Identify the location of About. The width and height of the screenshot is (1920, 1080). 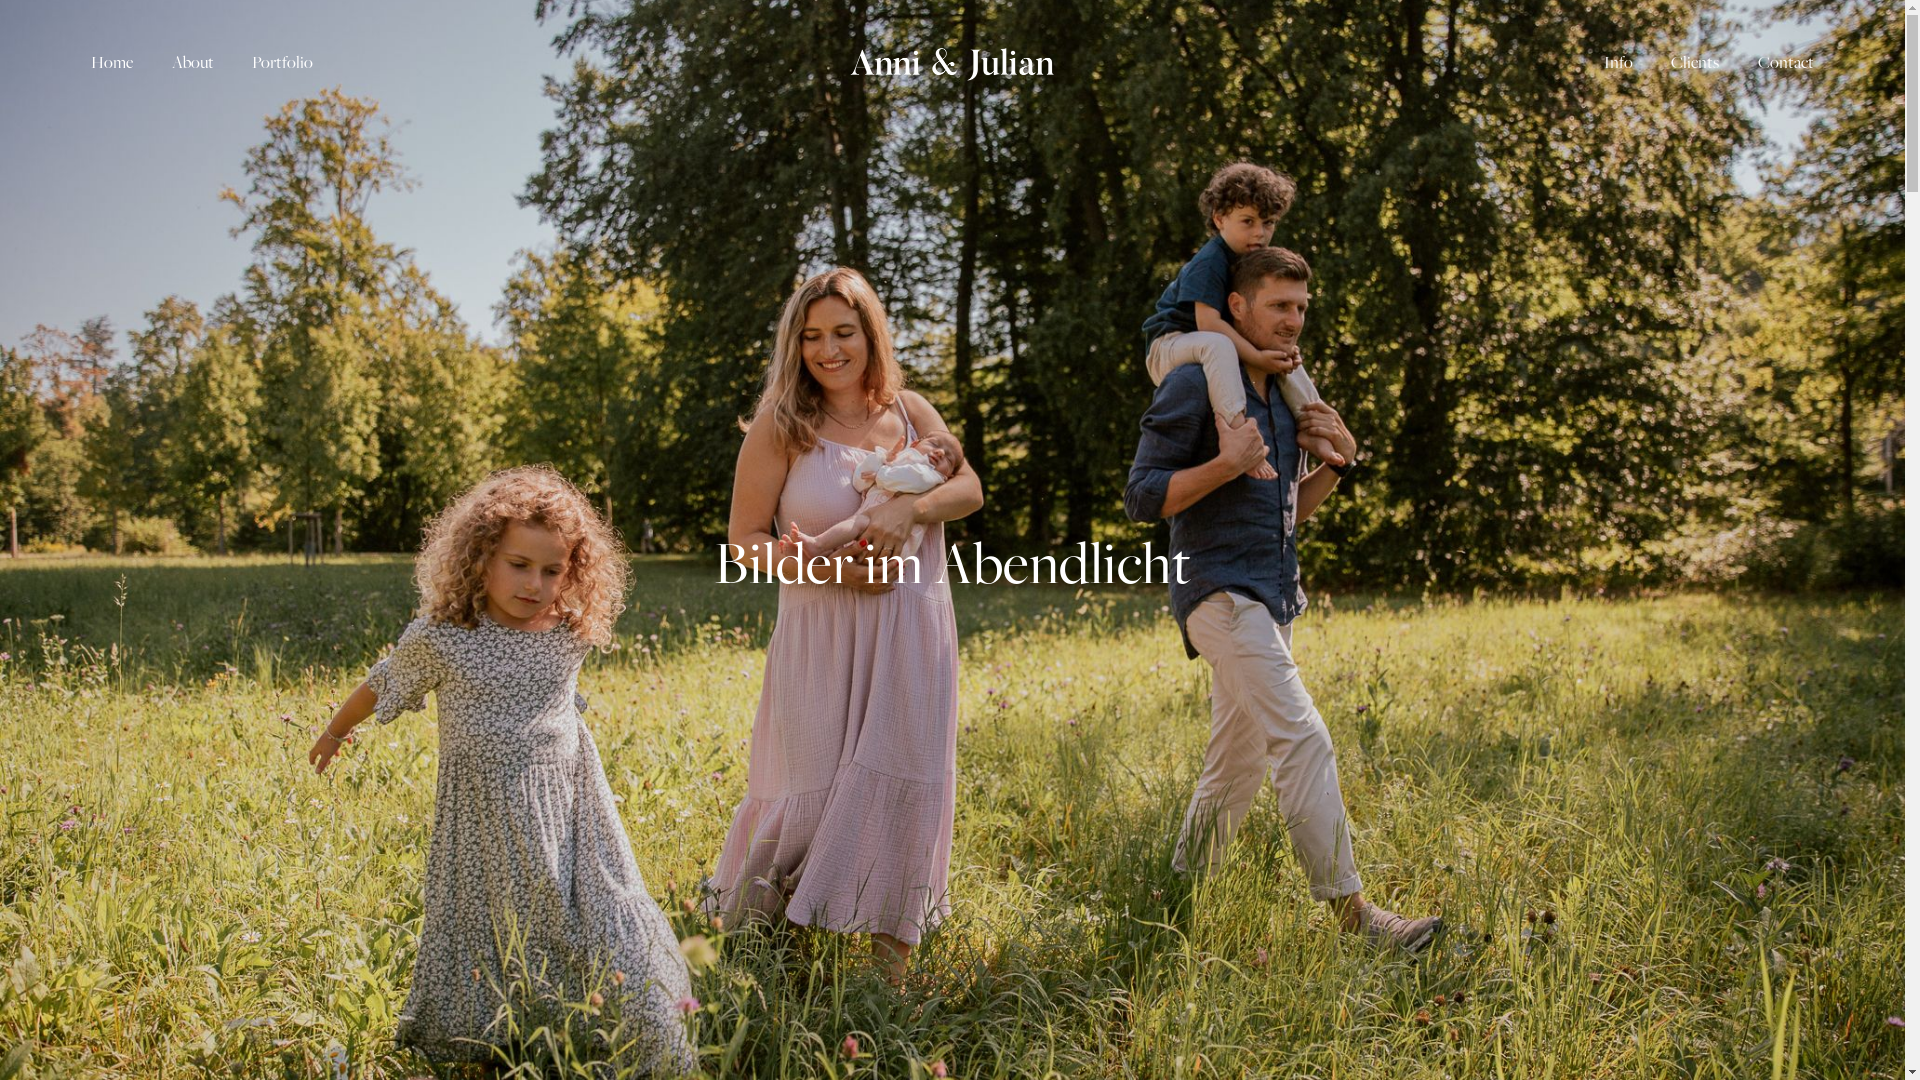
(192, 62).